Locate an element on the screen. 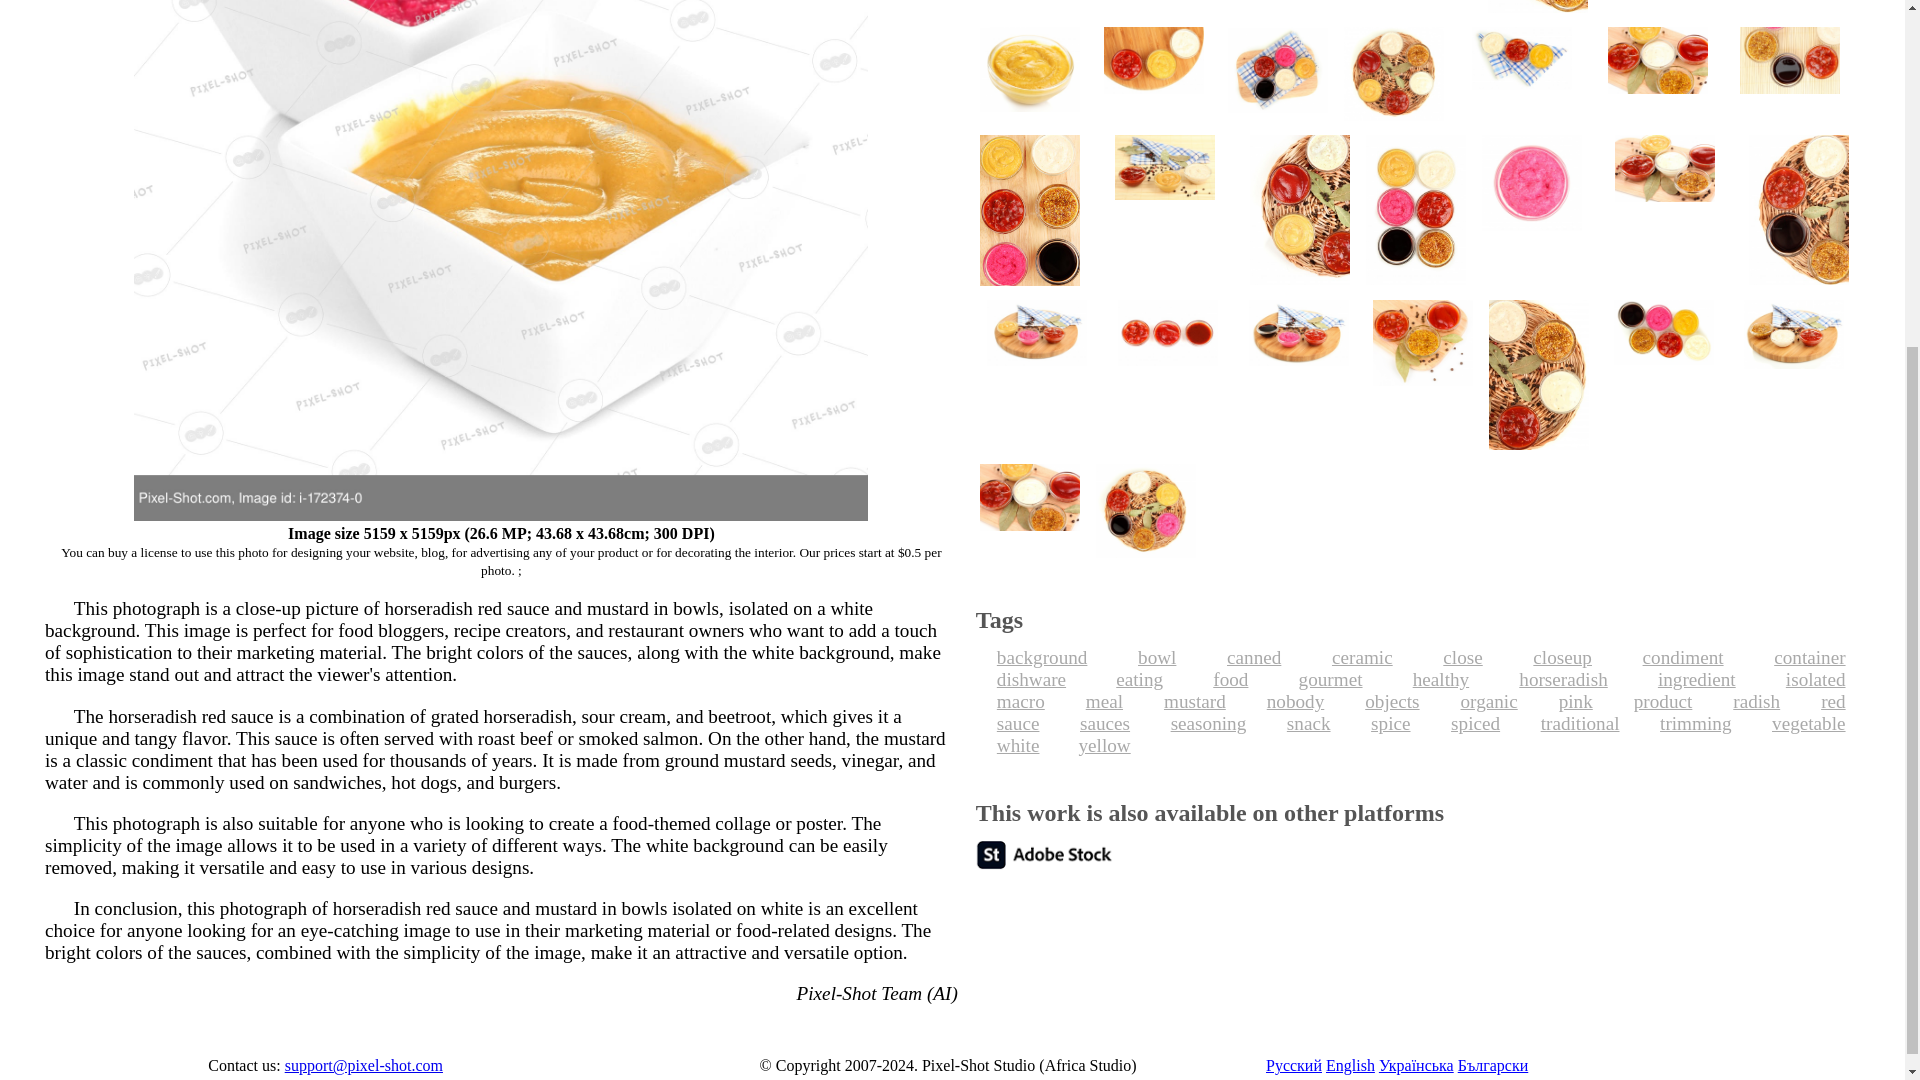  Various sauces on bamboo mat is located at coordinates (1158, 10).